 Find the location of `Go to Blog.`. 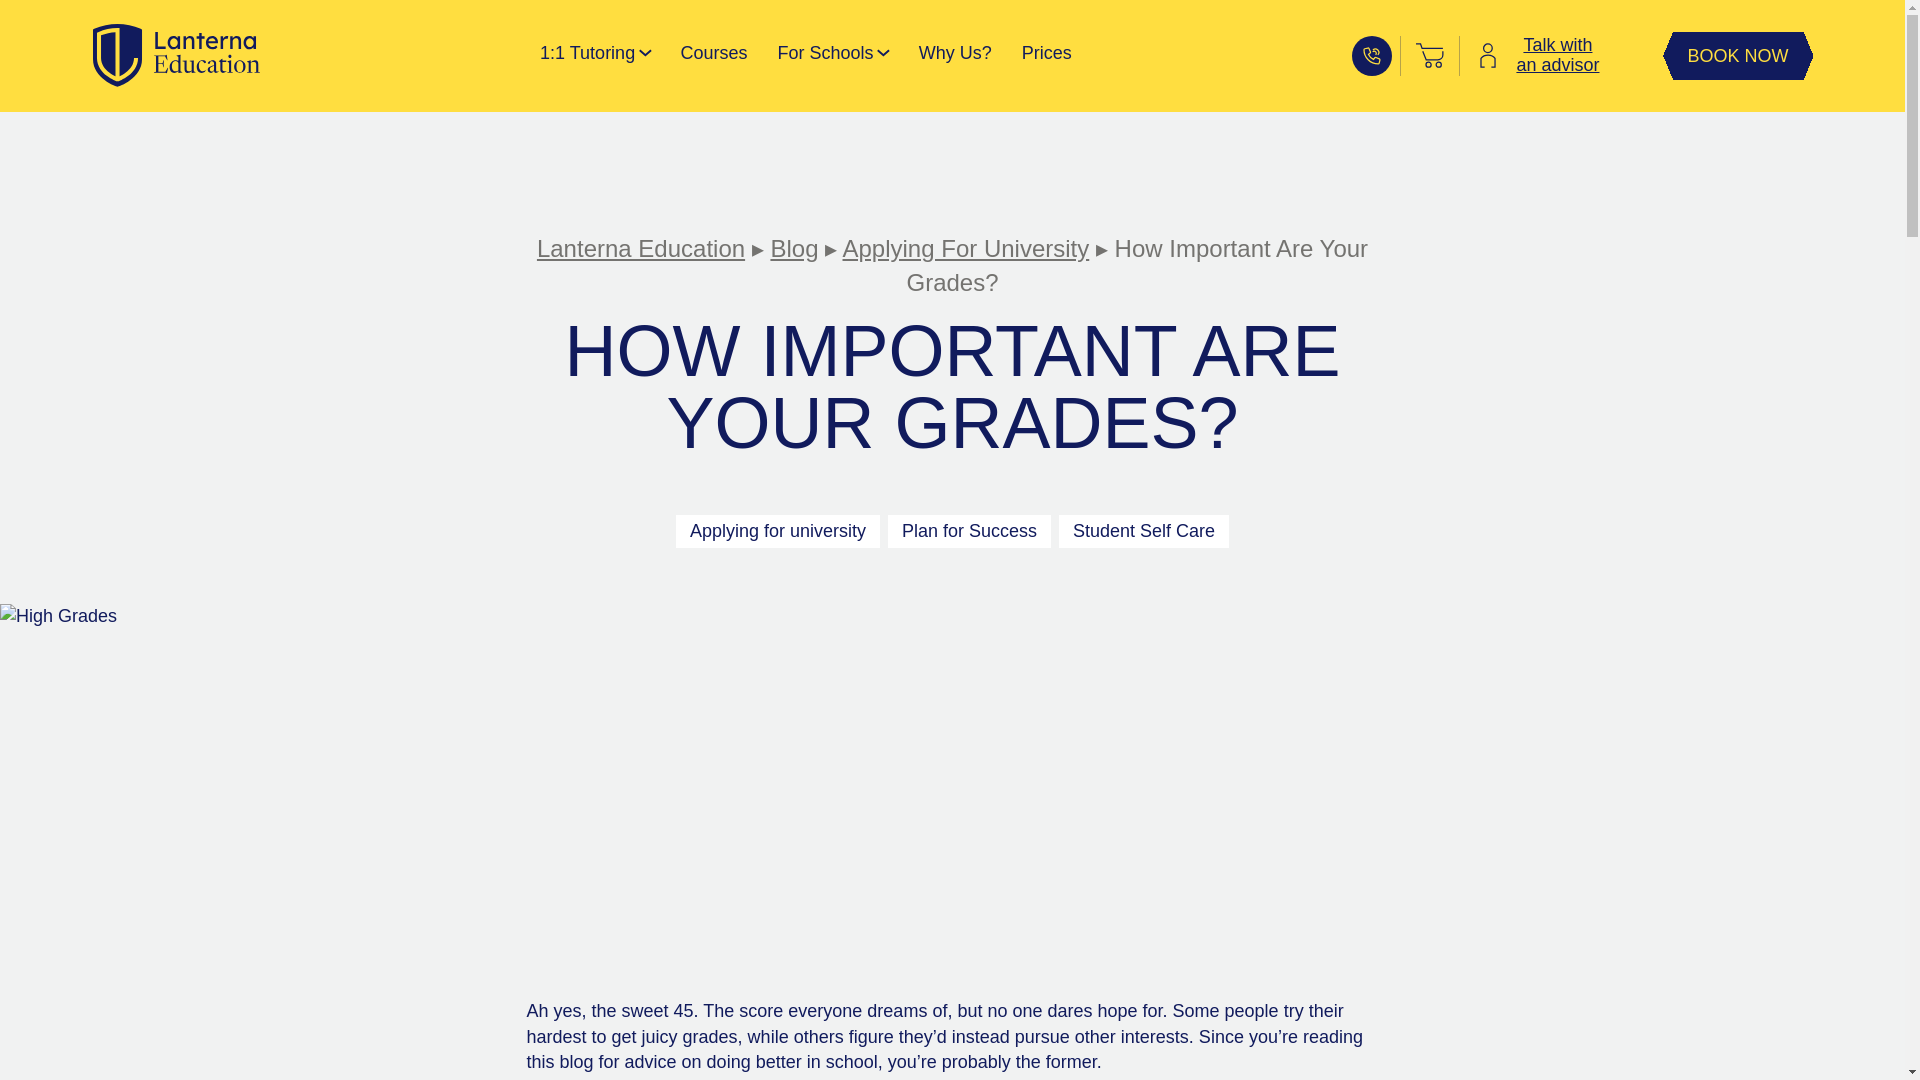

Go to Blog. is located at coordinates (793, 248).